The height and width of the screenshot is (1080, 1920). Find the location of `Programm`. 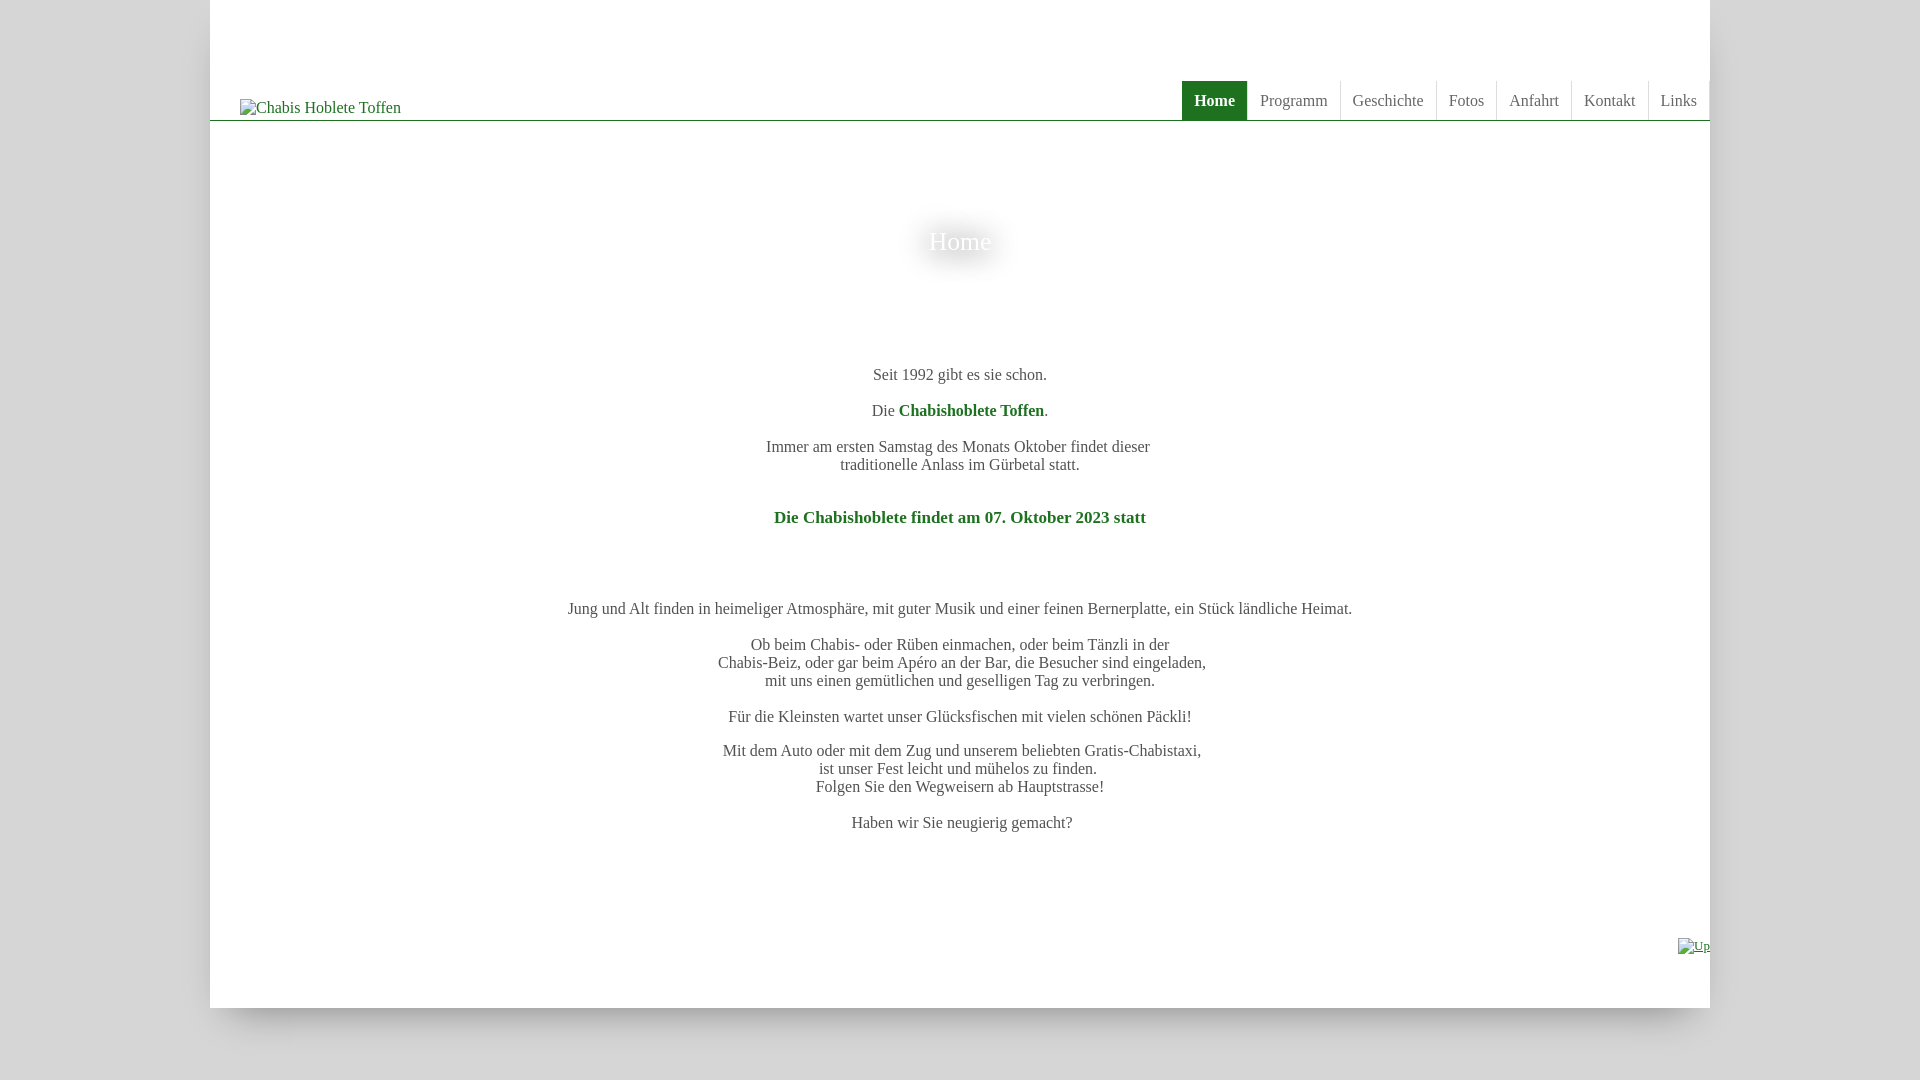

Programm is located at coordinates (1294, 100).